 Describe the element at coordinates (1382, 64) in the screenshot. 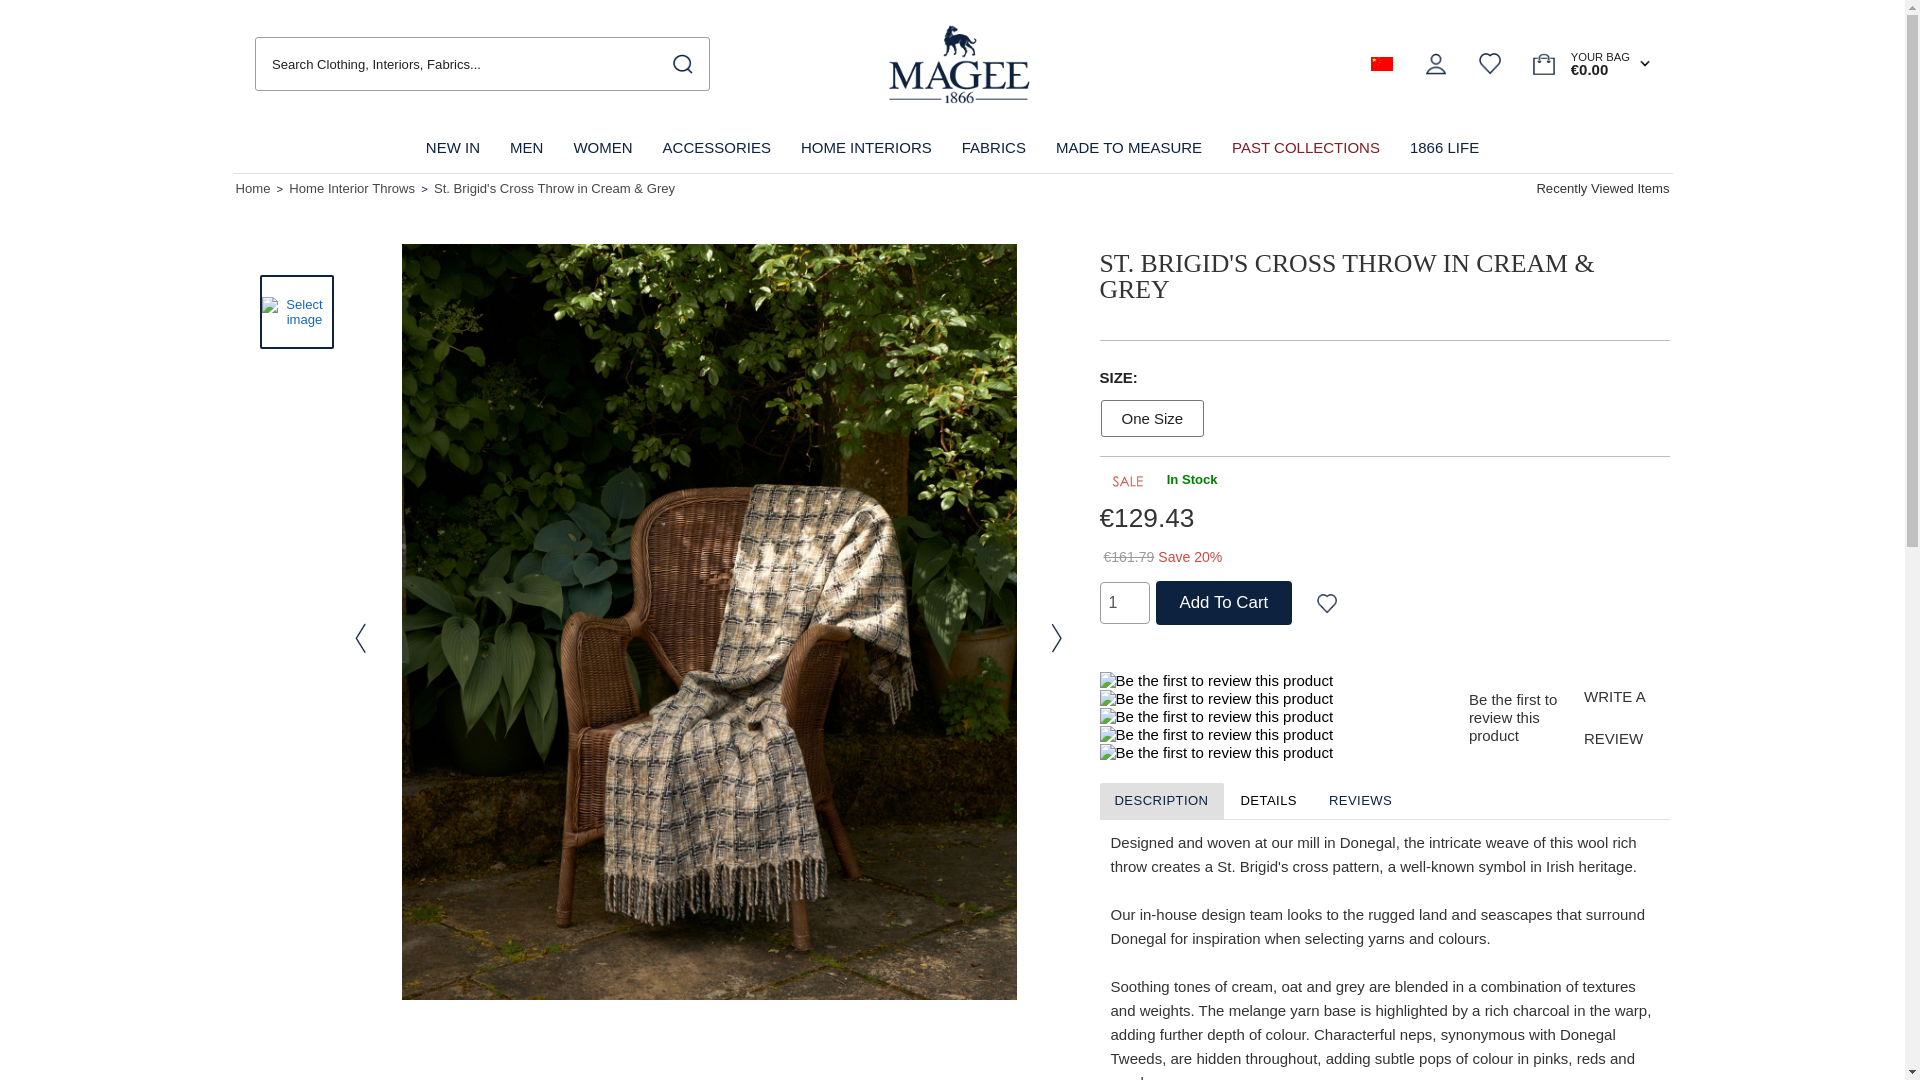

I see `Country Settings` at that location.